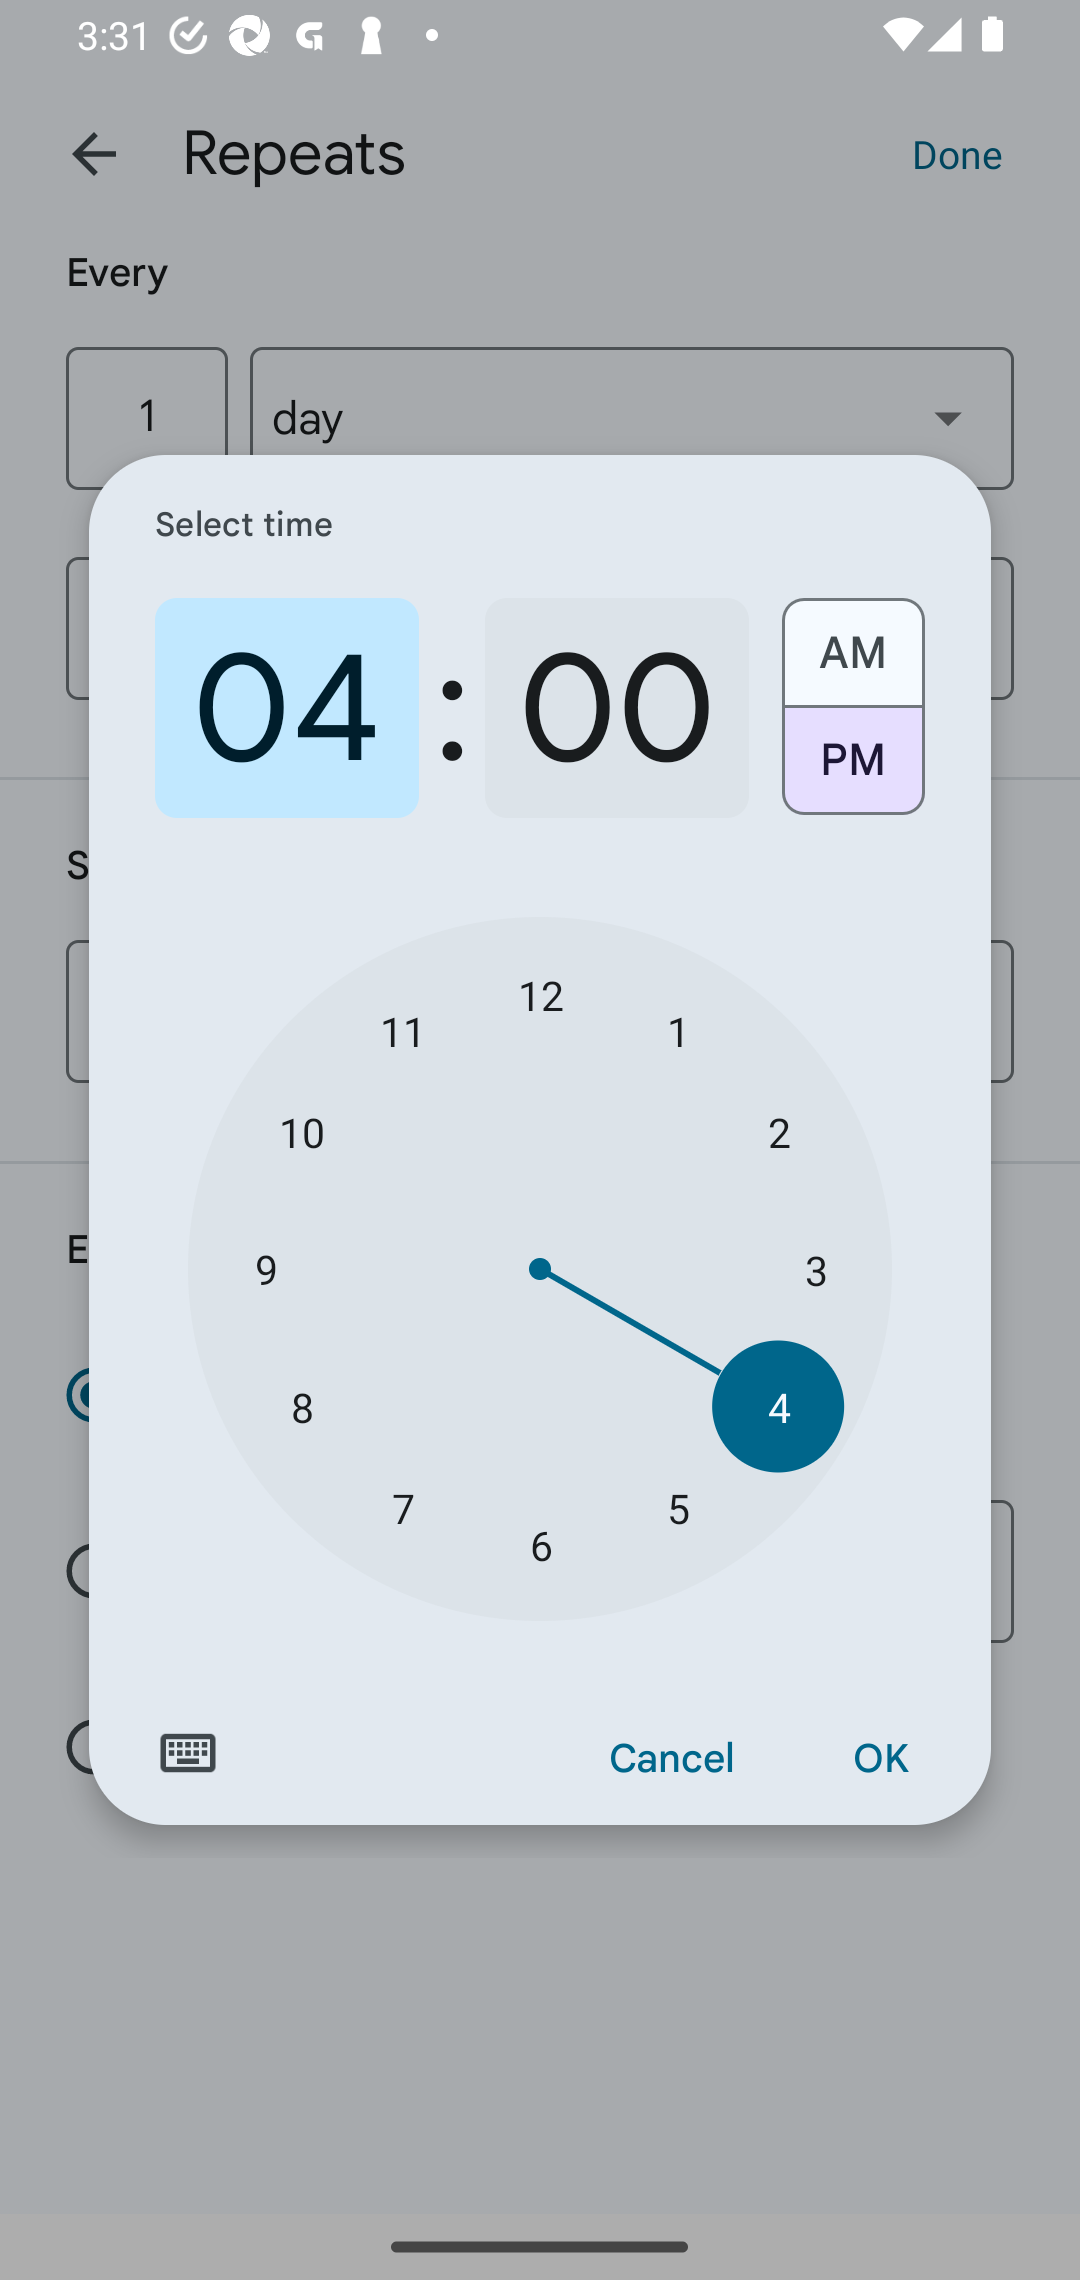 This screenshot has width=1080, height=2280. I want to click on PM, so click(852, 770).